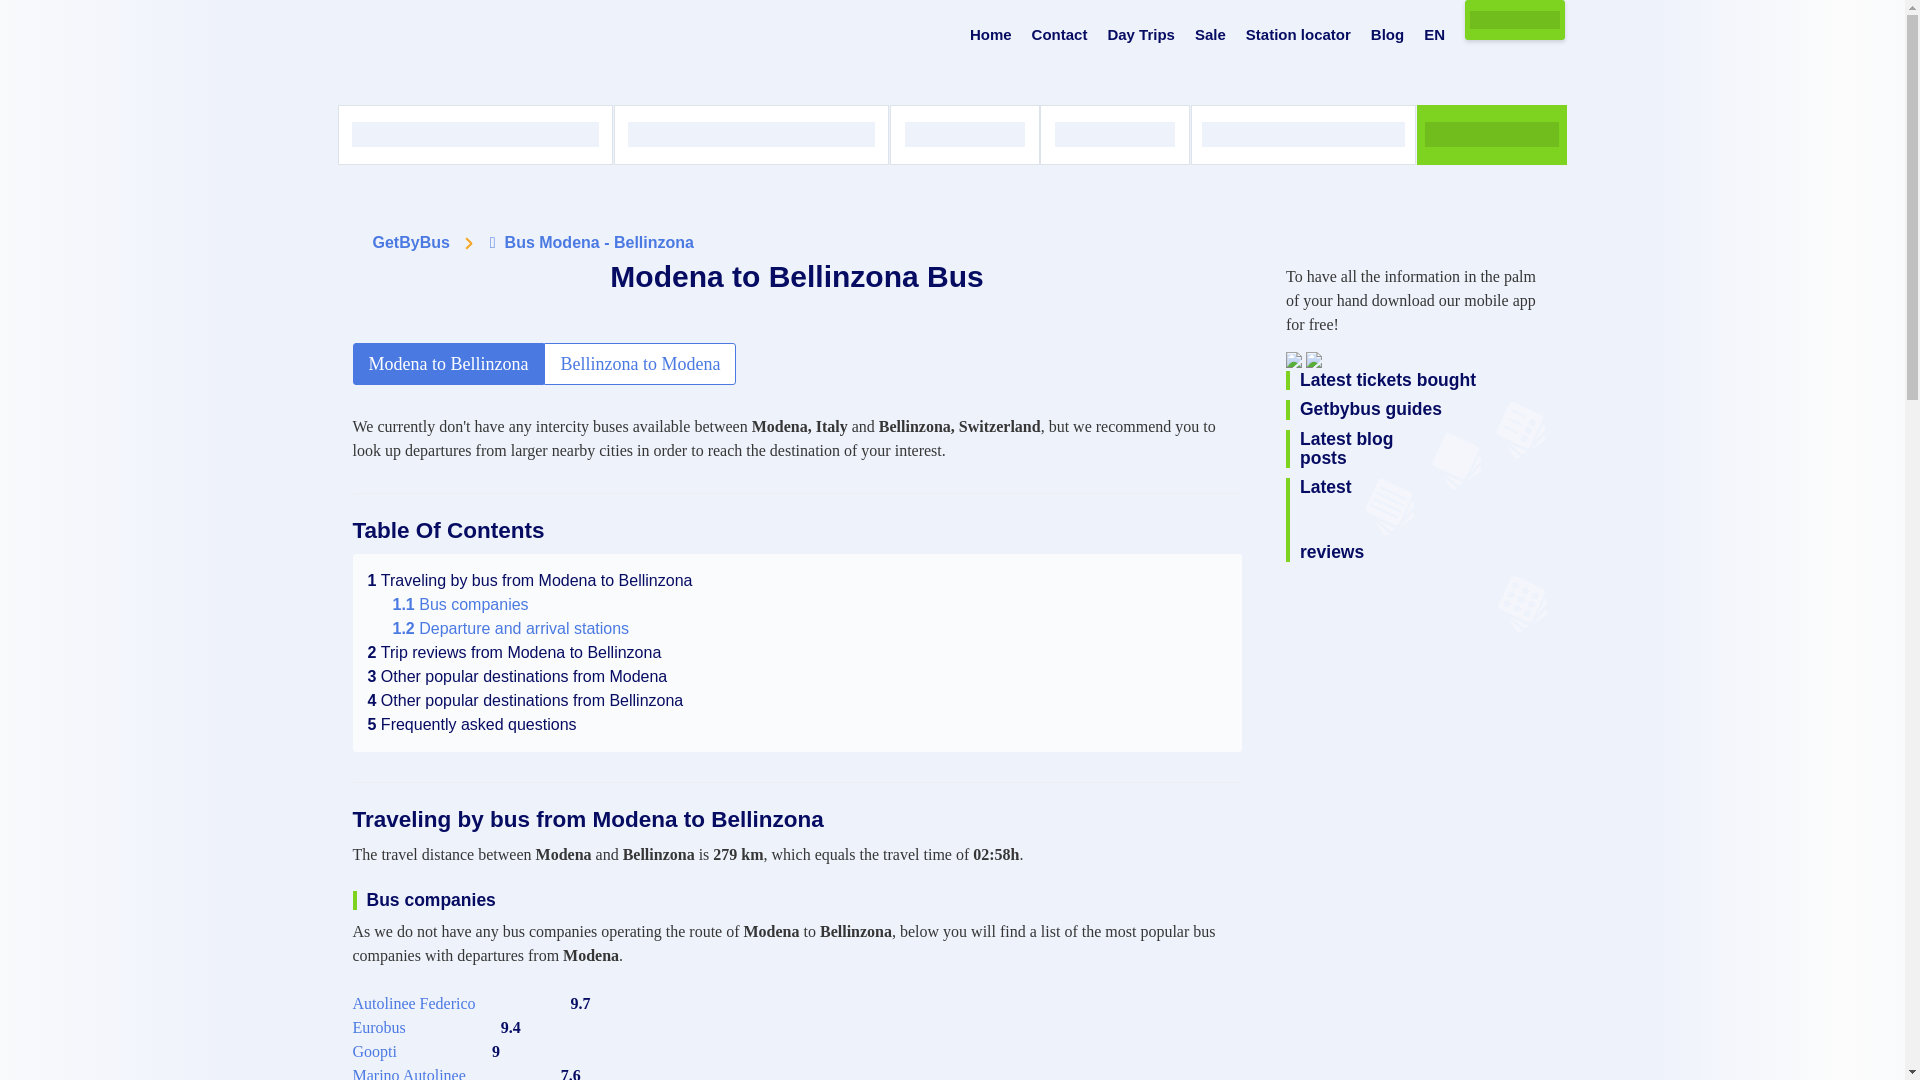  Describe the element at coordinates (1434, 35) in the screenshot. I see `EN` at that location.